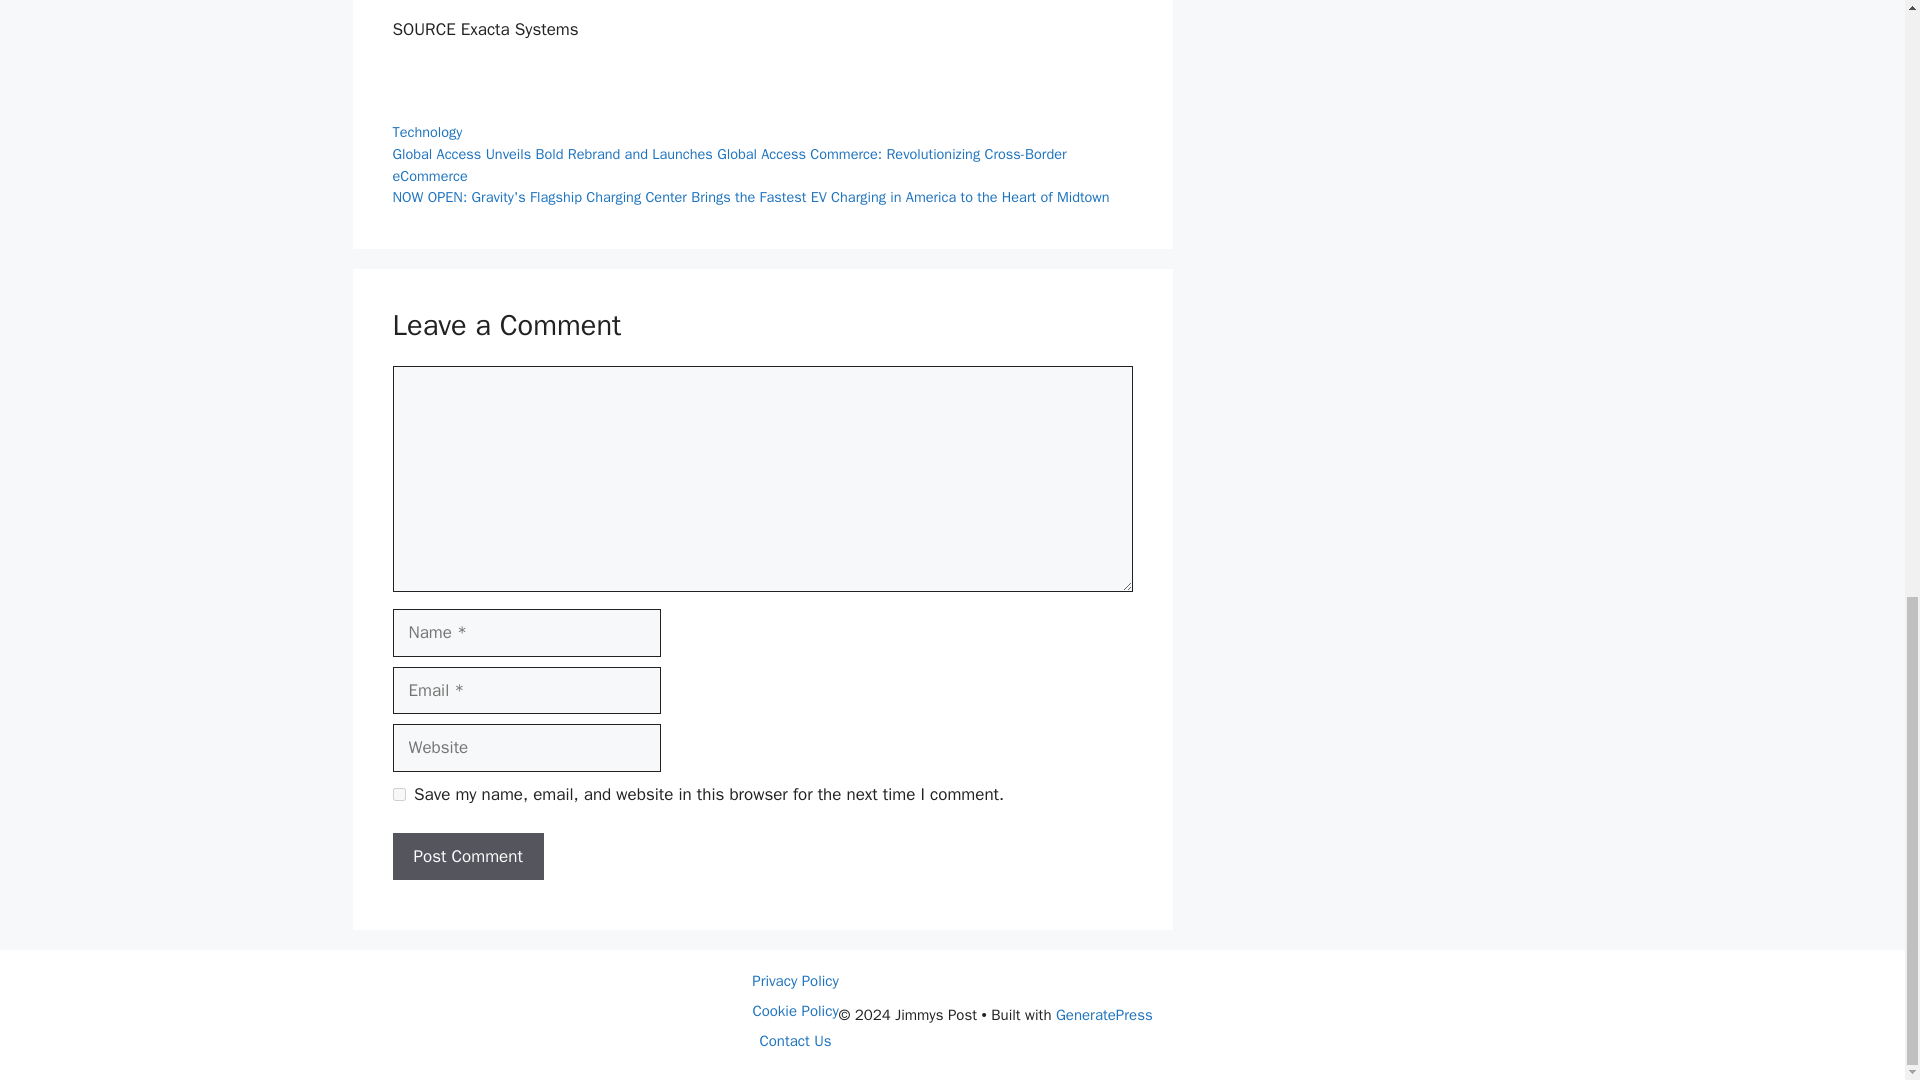 This screenshot has width=1920, height=1080. Describe the element at coordinates (426, 132) in the screenshot. I see `Technology` at that location.